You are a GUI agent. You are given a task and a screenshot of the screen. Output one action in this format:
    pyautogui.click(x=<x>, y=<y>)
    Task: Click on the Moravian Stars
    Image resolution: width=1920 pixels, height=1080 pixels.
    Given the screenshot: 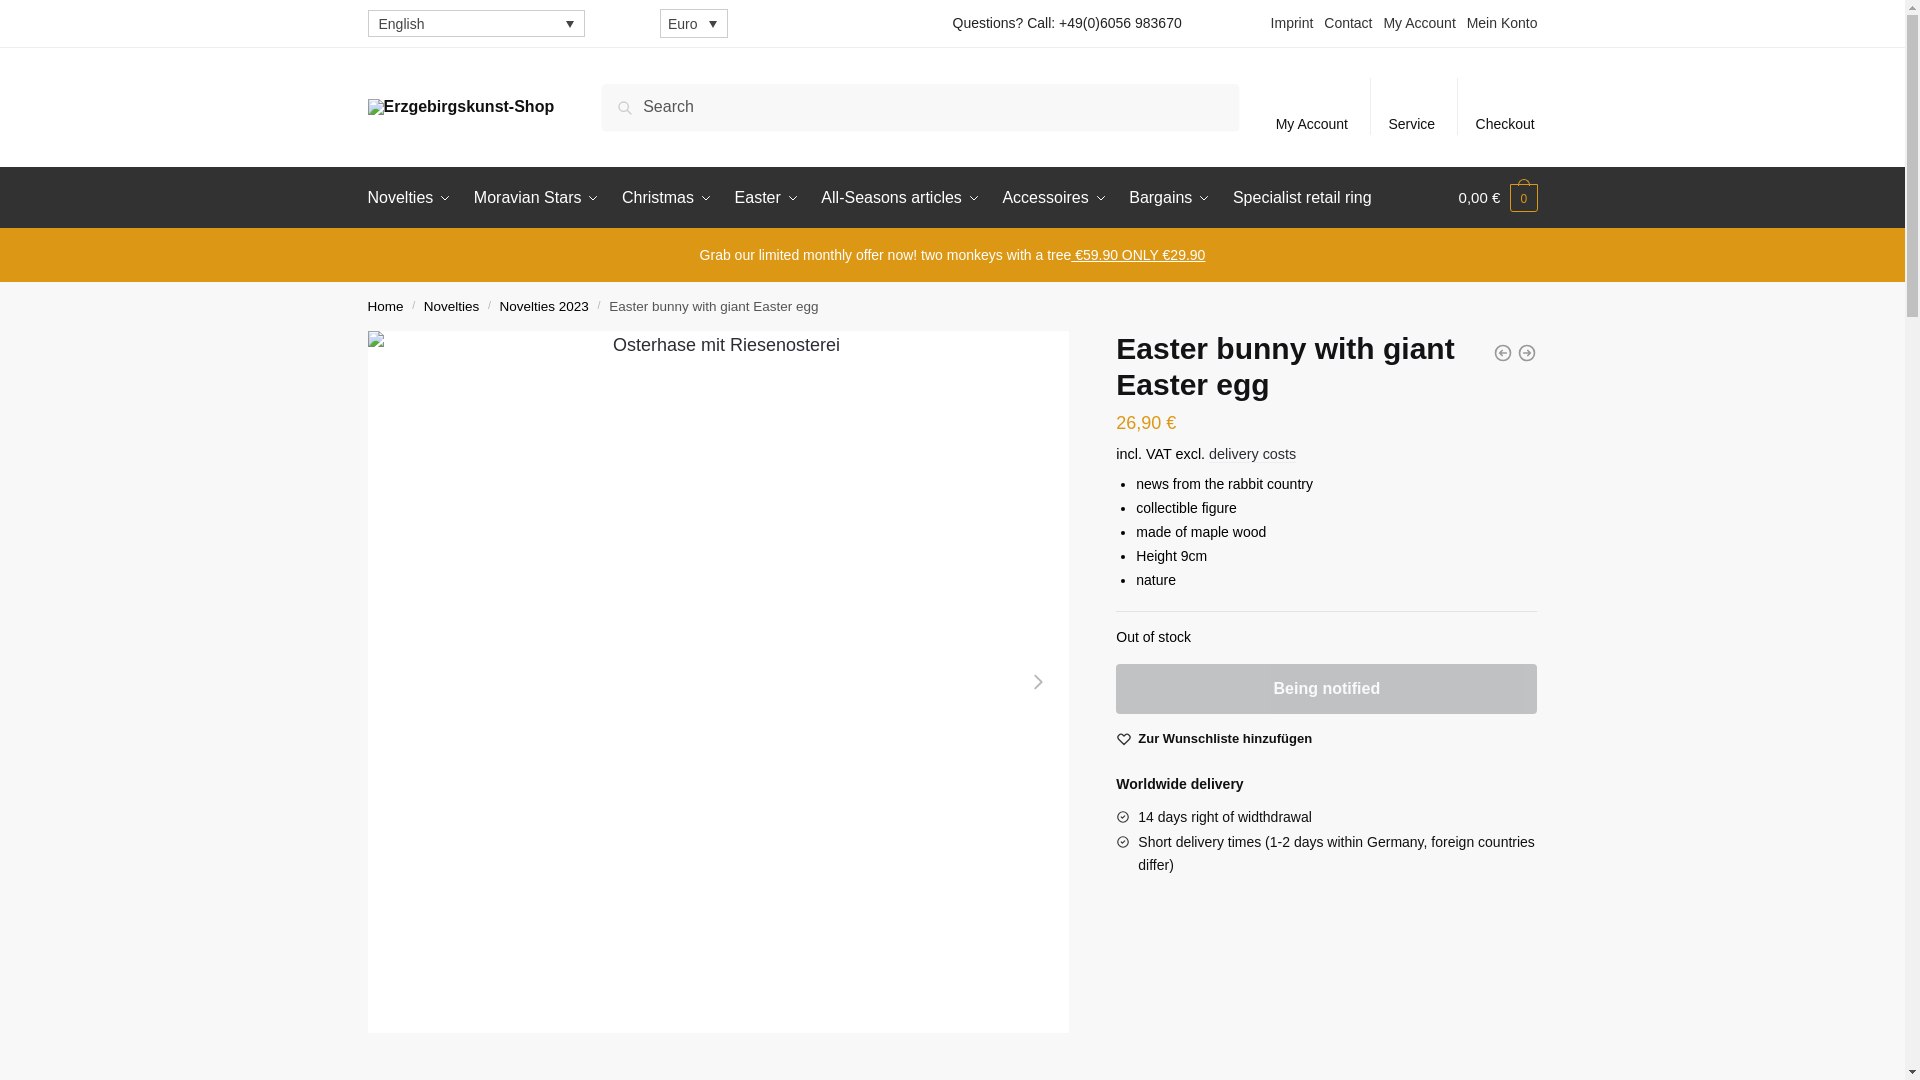 What is the action you would take?
    pyautogui.click(x=536, y=198)
    